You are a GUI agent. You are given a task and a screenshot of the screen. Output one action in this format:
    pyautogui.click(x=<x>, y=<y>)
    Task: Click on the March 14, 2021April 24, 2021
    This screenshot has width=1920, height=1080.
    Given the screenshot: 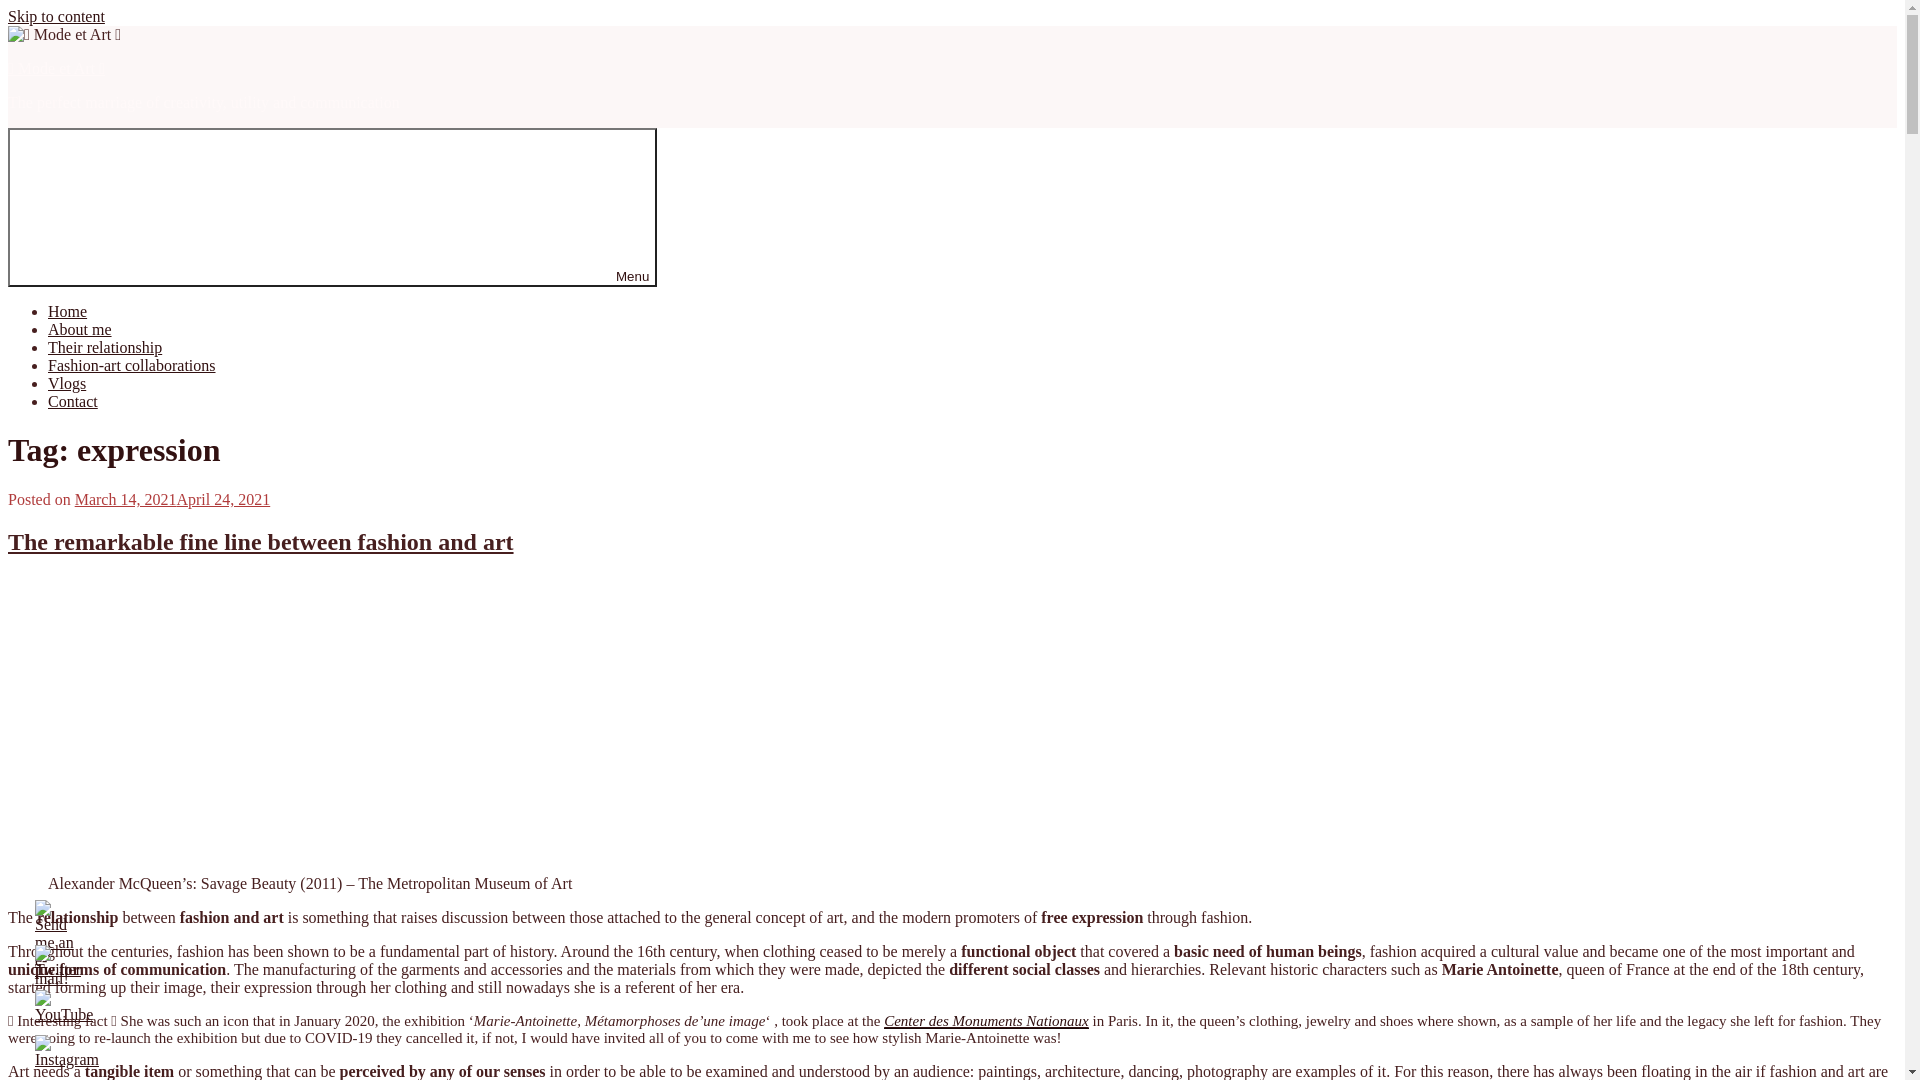 What is the action you would take?
    pyautogui.click(x=173, y=500)
    